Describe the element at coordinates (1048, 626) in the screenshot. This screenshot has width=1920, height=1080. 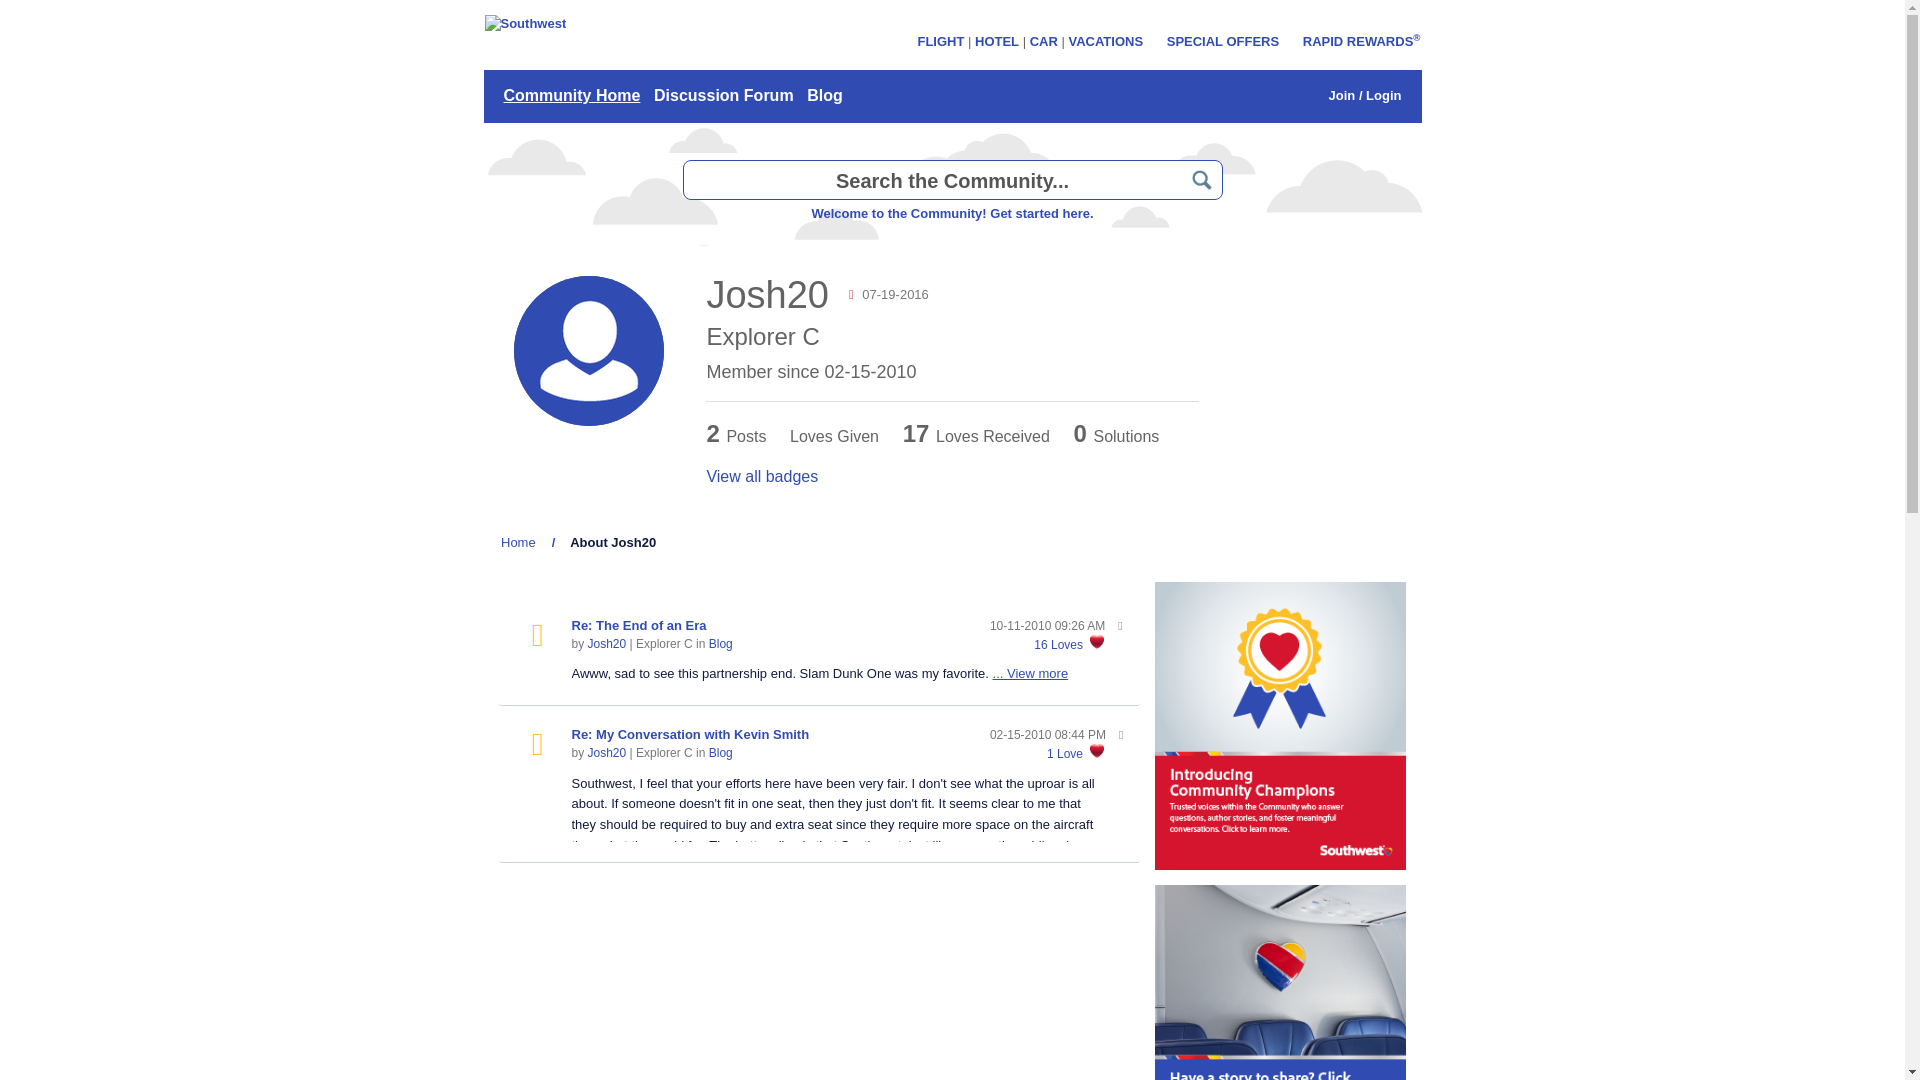
I see `Posted on` at that location.